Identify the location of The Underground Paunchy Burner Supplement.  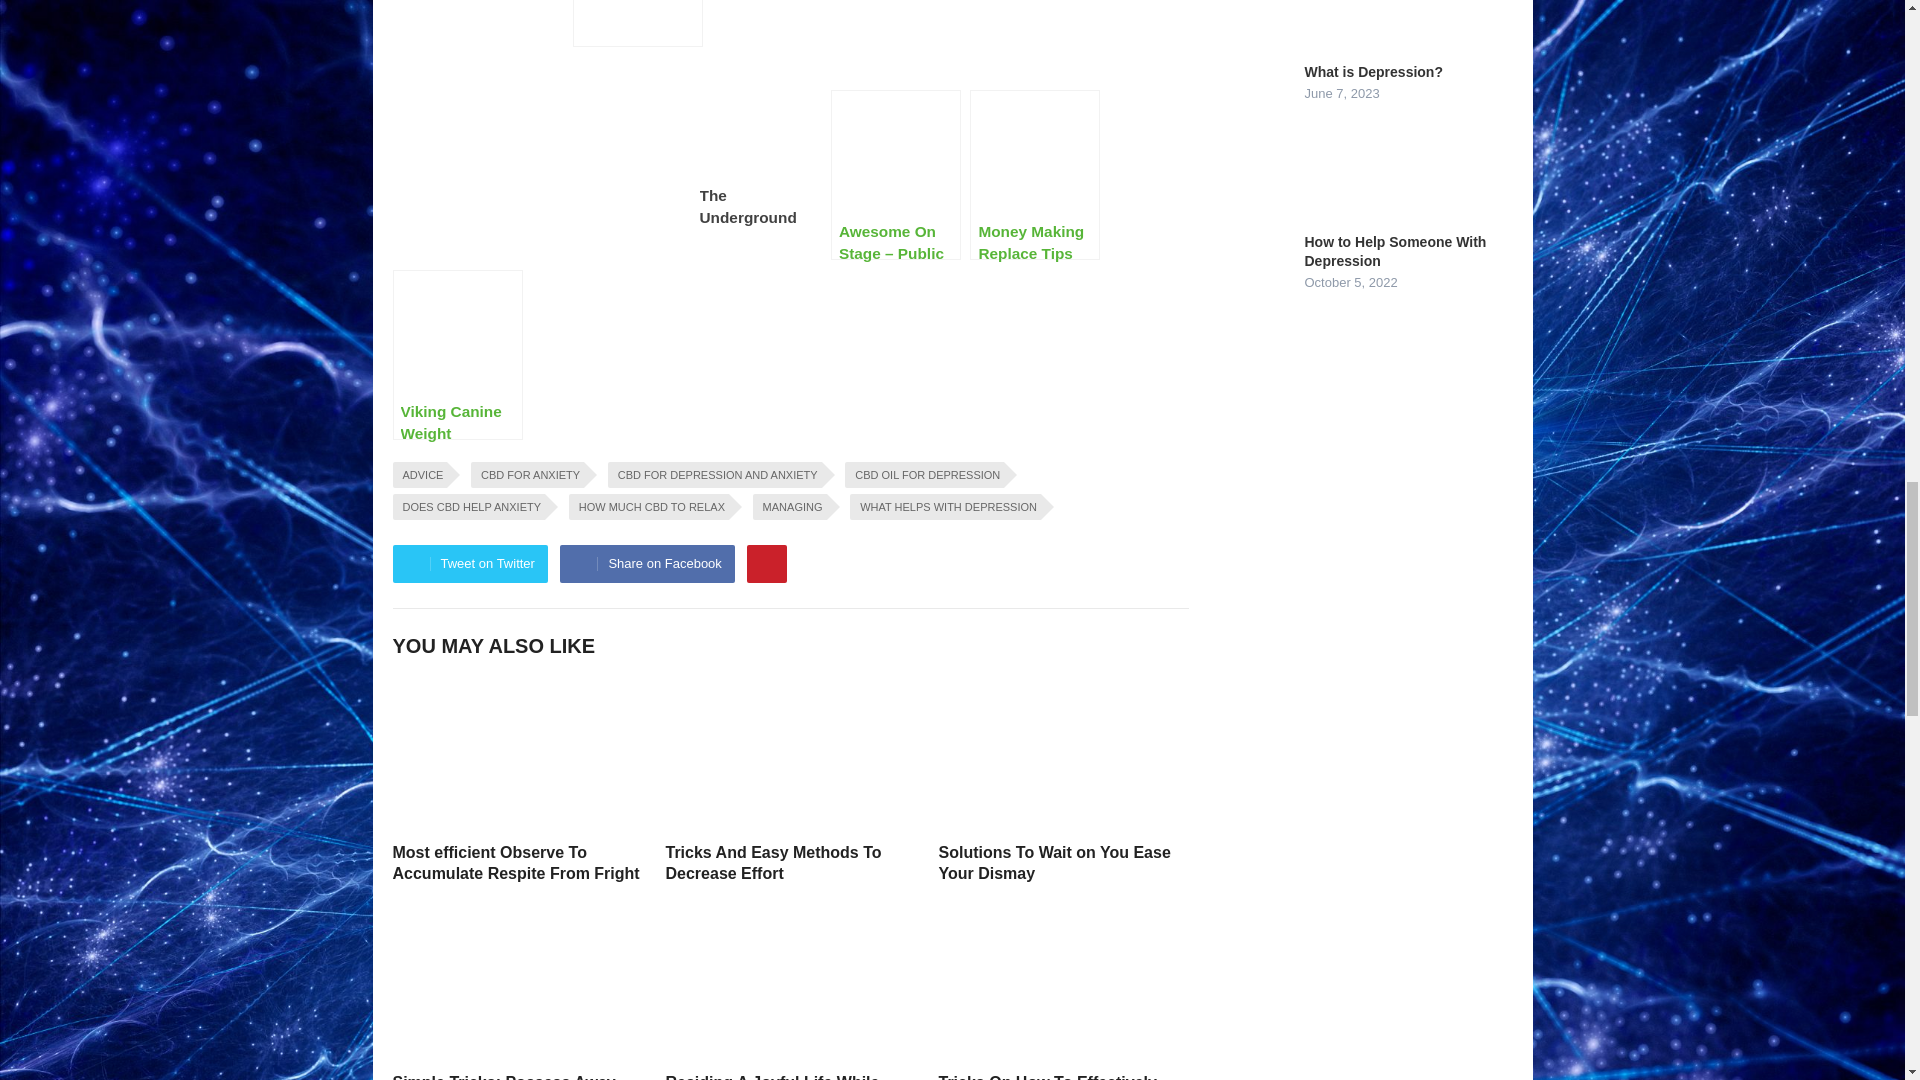
(637, 24).